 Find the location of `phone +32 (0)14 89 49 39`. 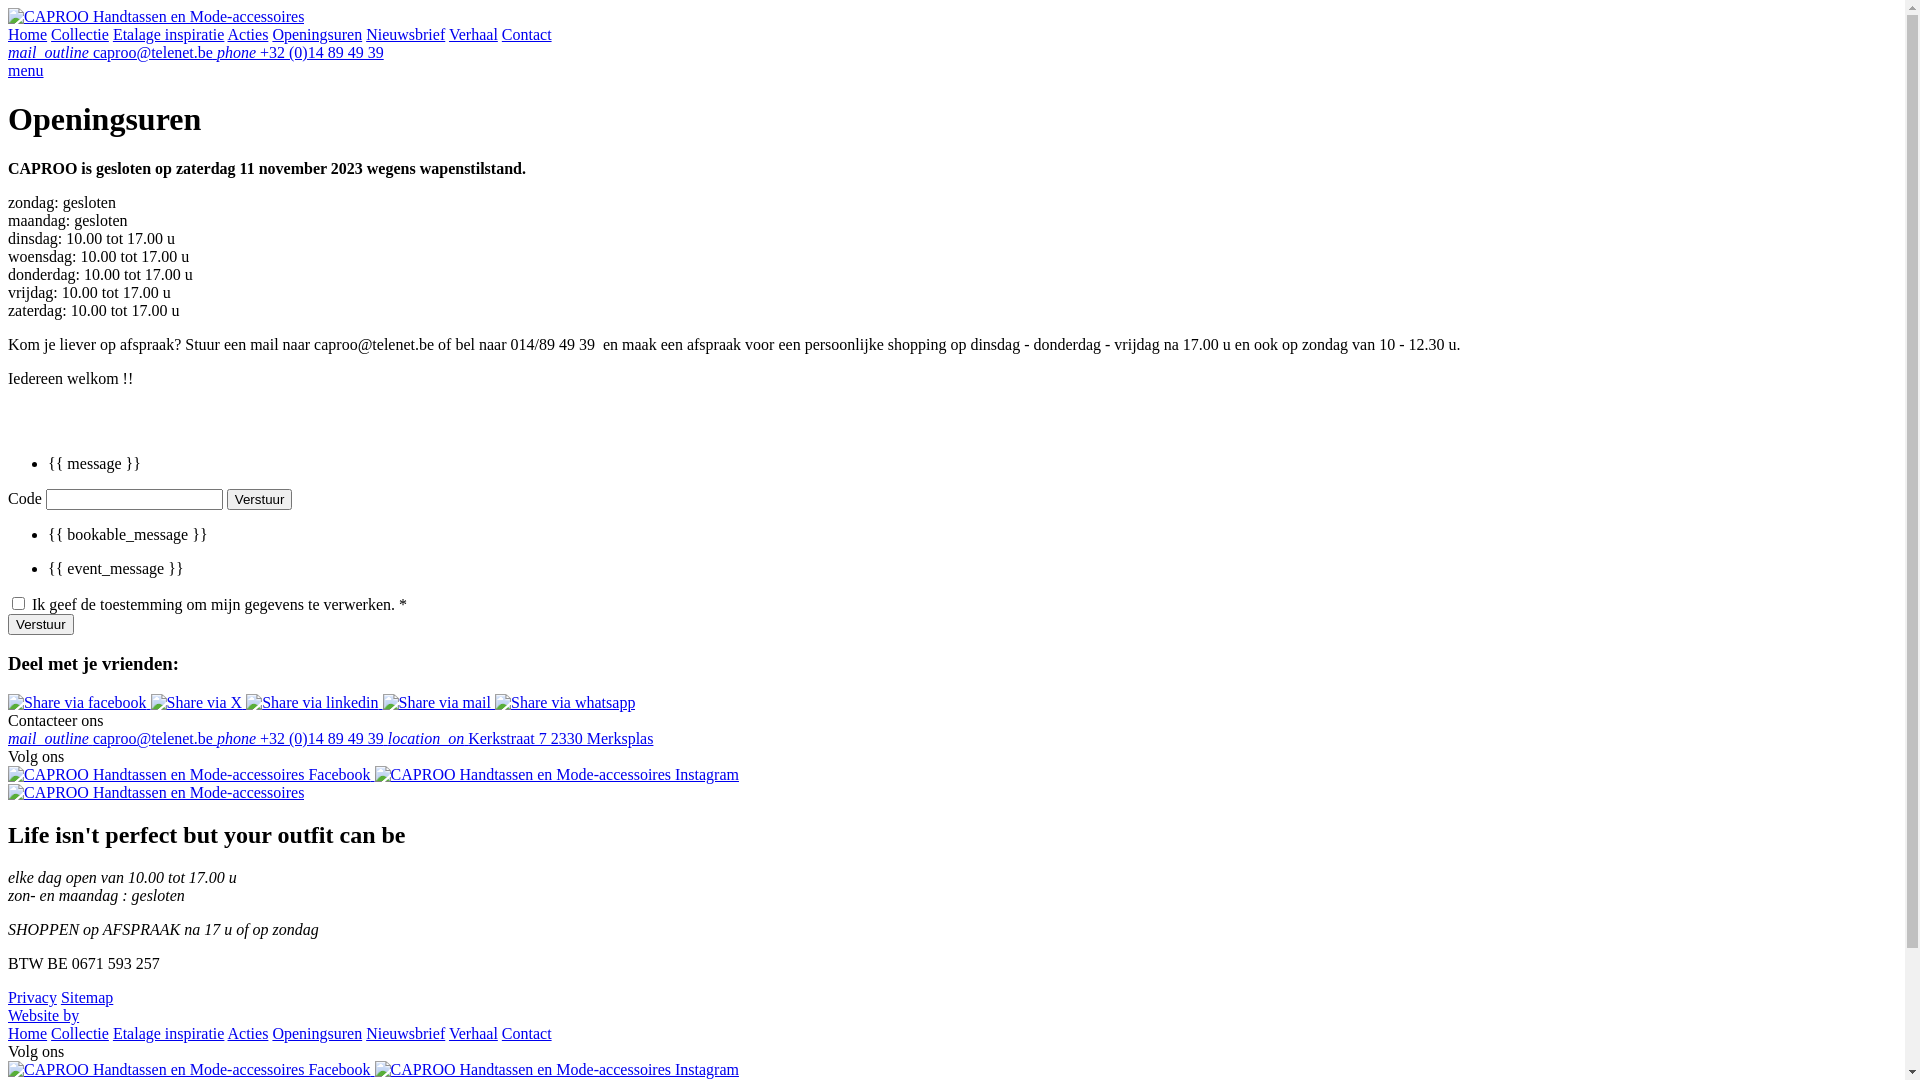

phone +32 (0)14 89 49 39 is located at coordinates (302, 738).